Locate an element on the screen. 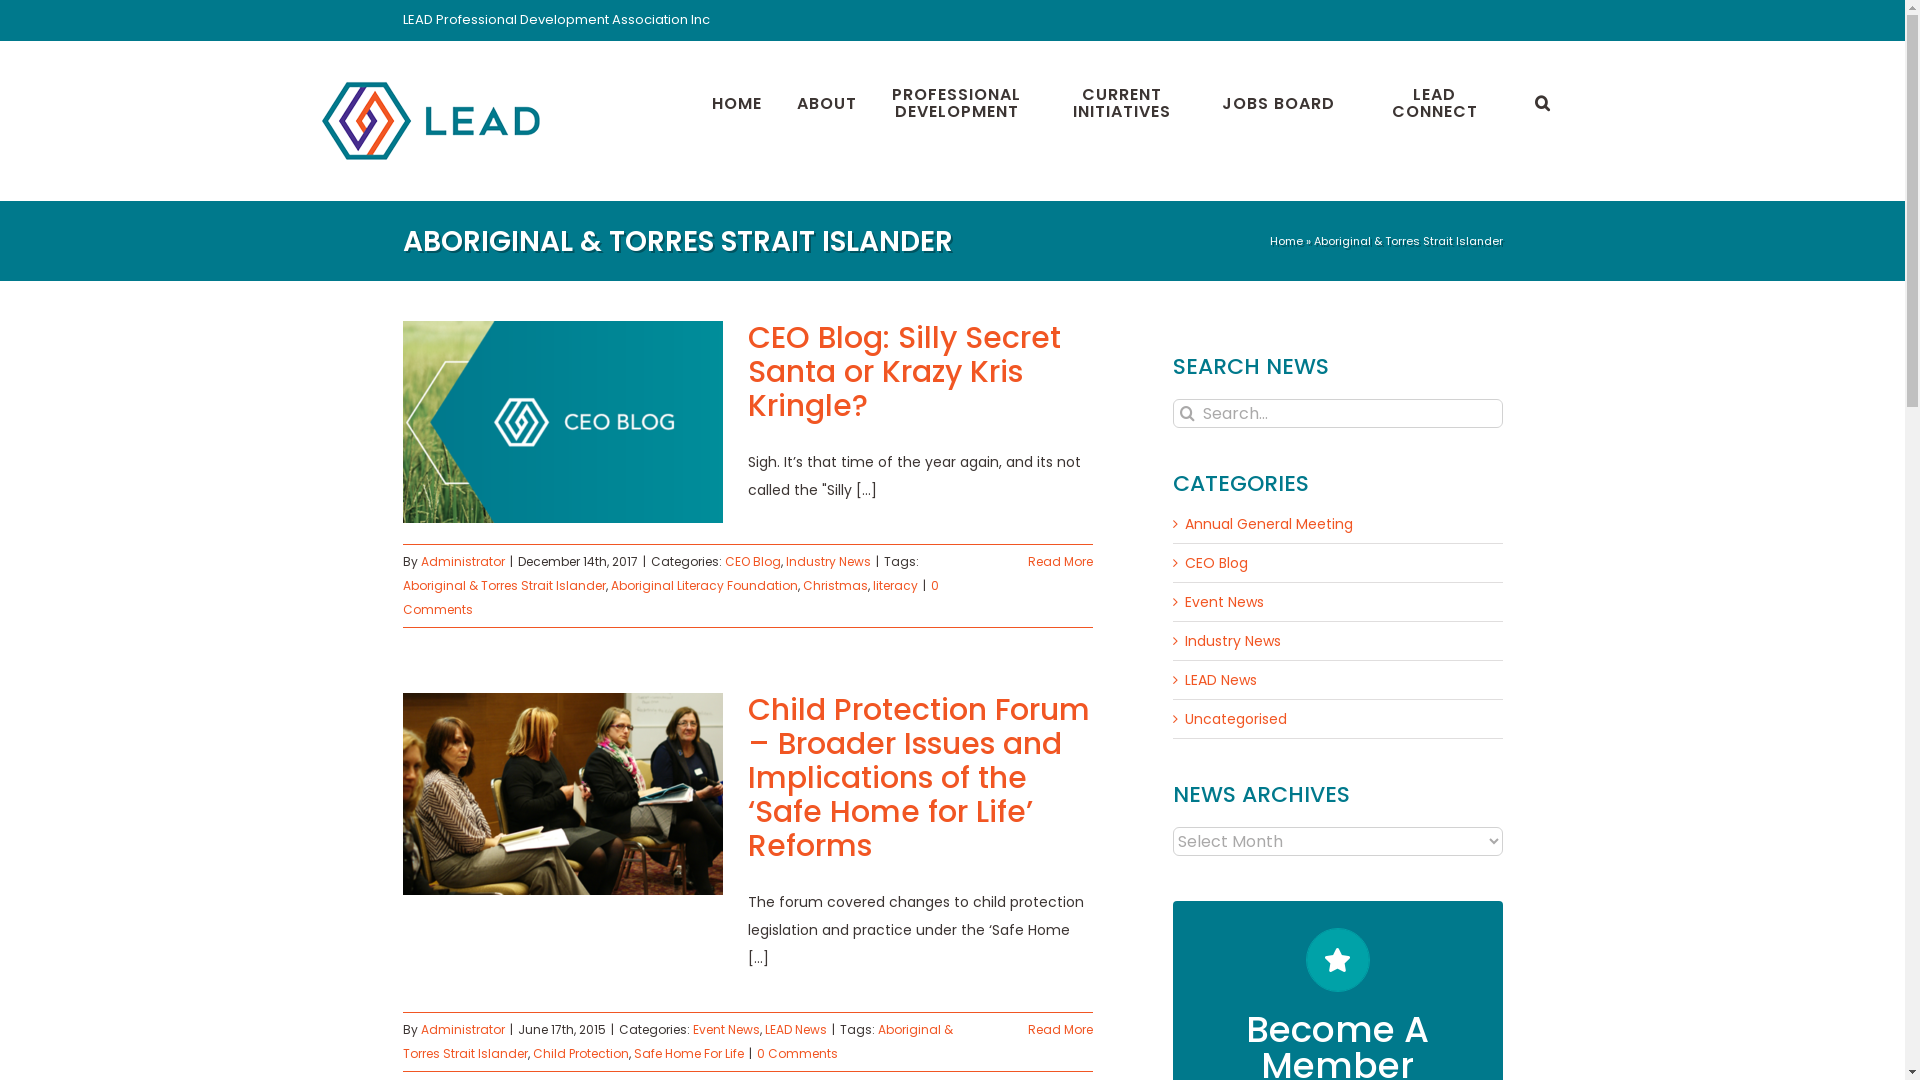 The width and height of the screenshot is (1920, 1080). Apply Now! is located at coordinates (1338, 1044).